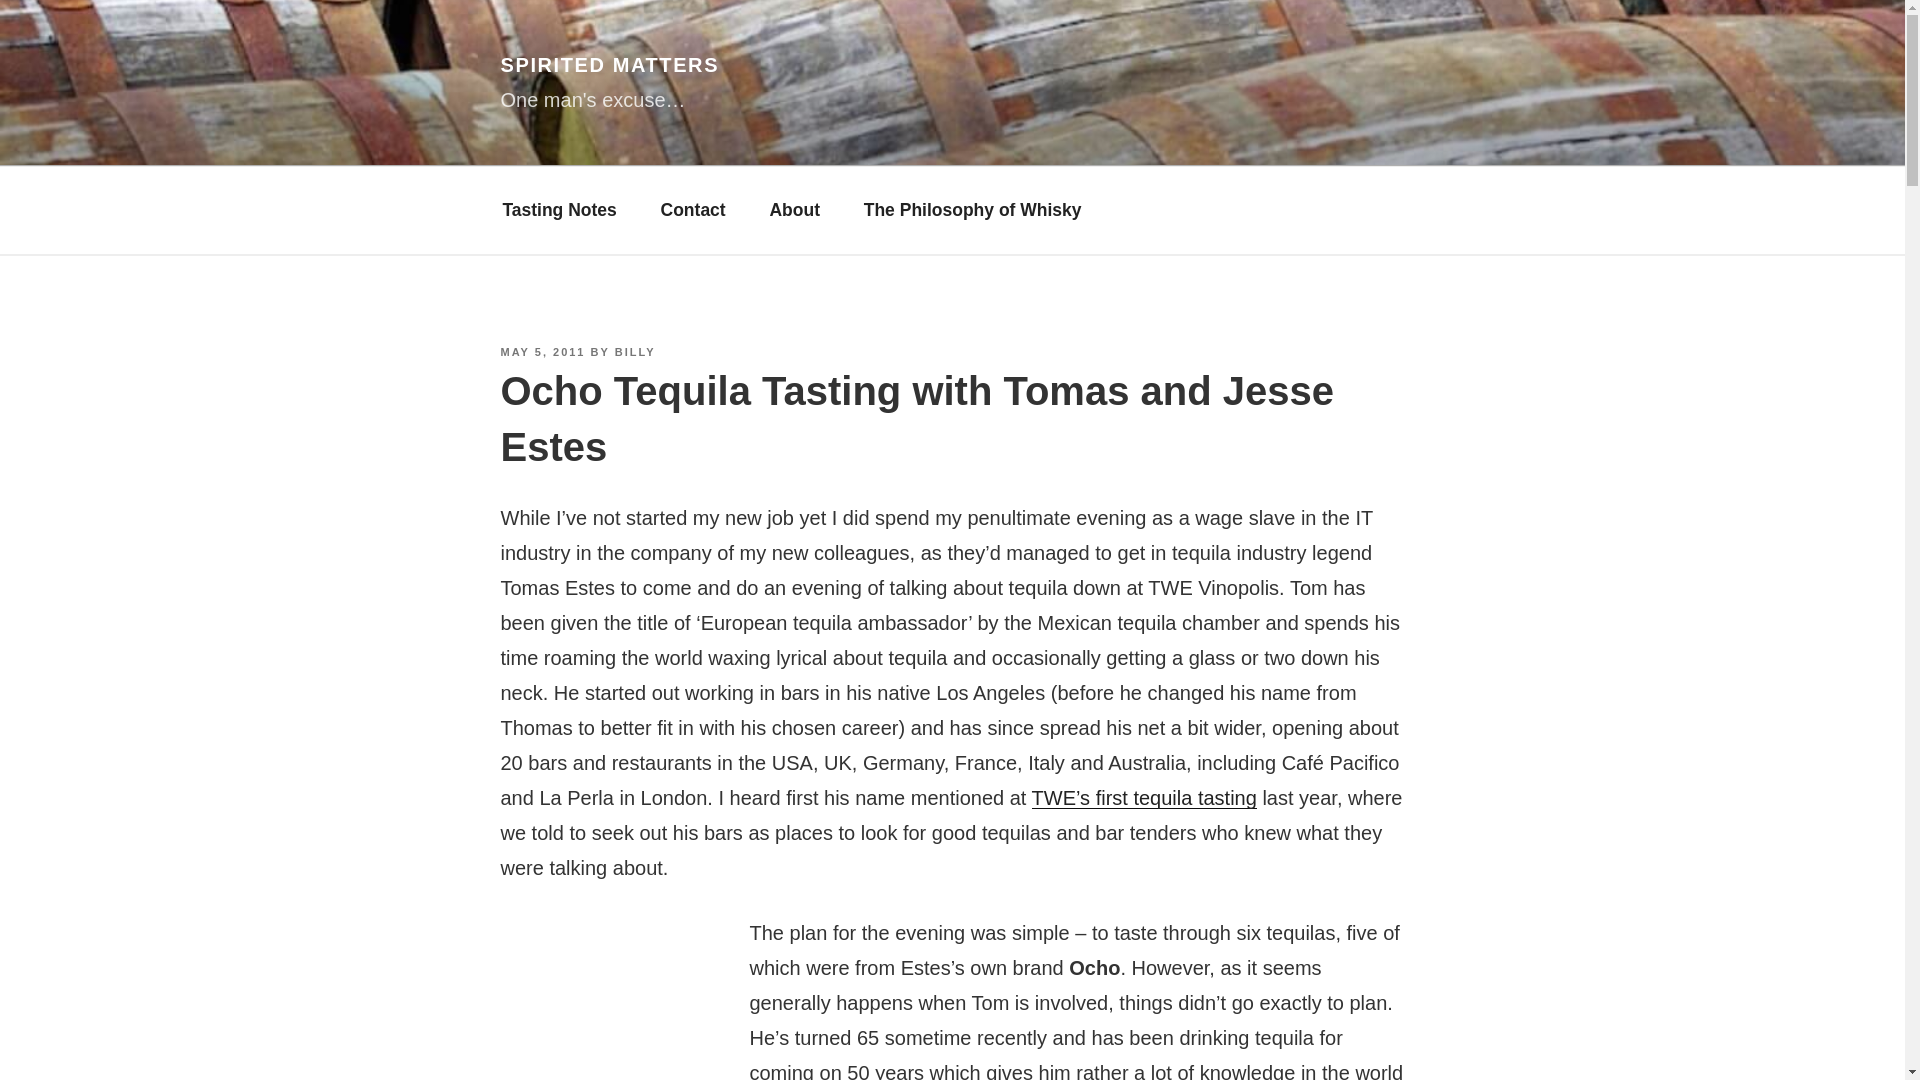  Describe the element at coordinates (542, 351) in the screenshot. I see `MAY 5, 2011` at that location.